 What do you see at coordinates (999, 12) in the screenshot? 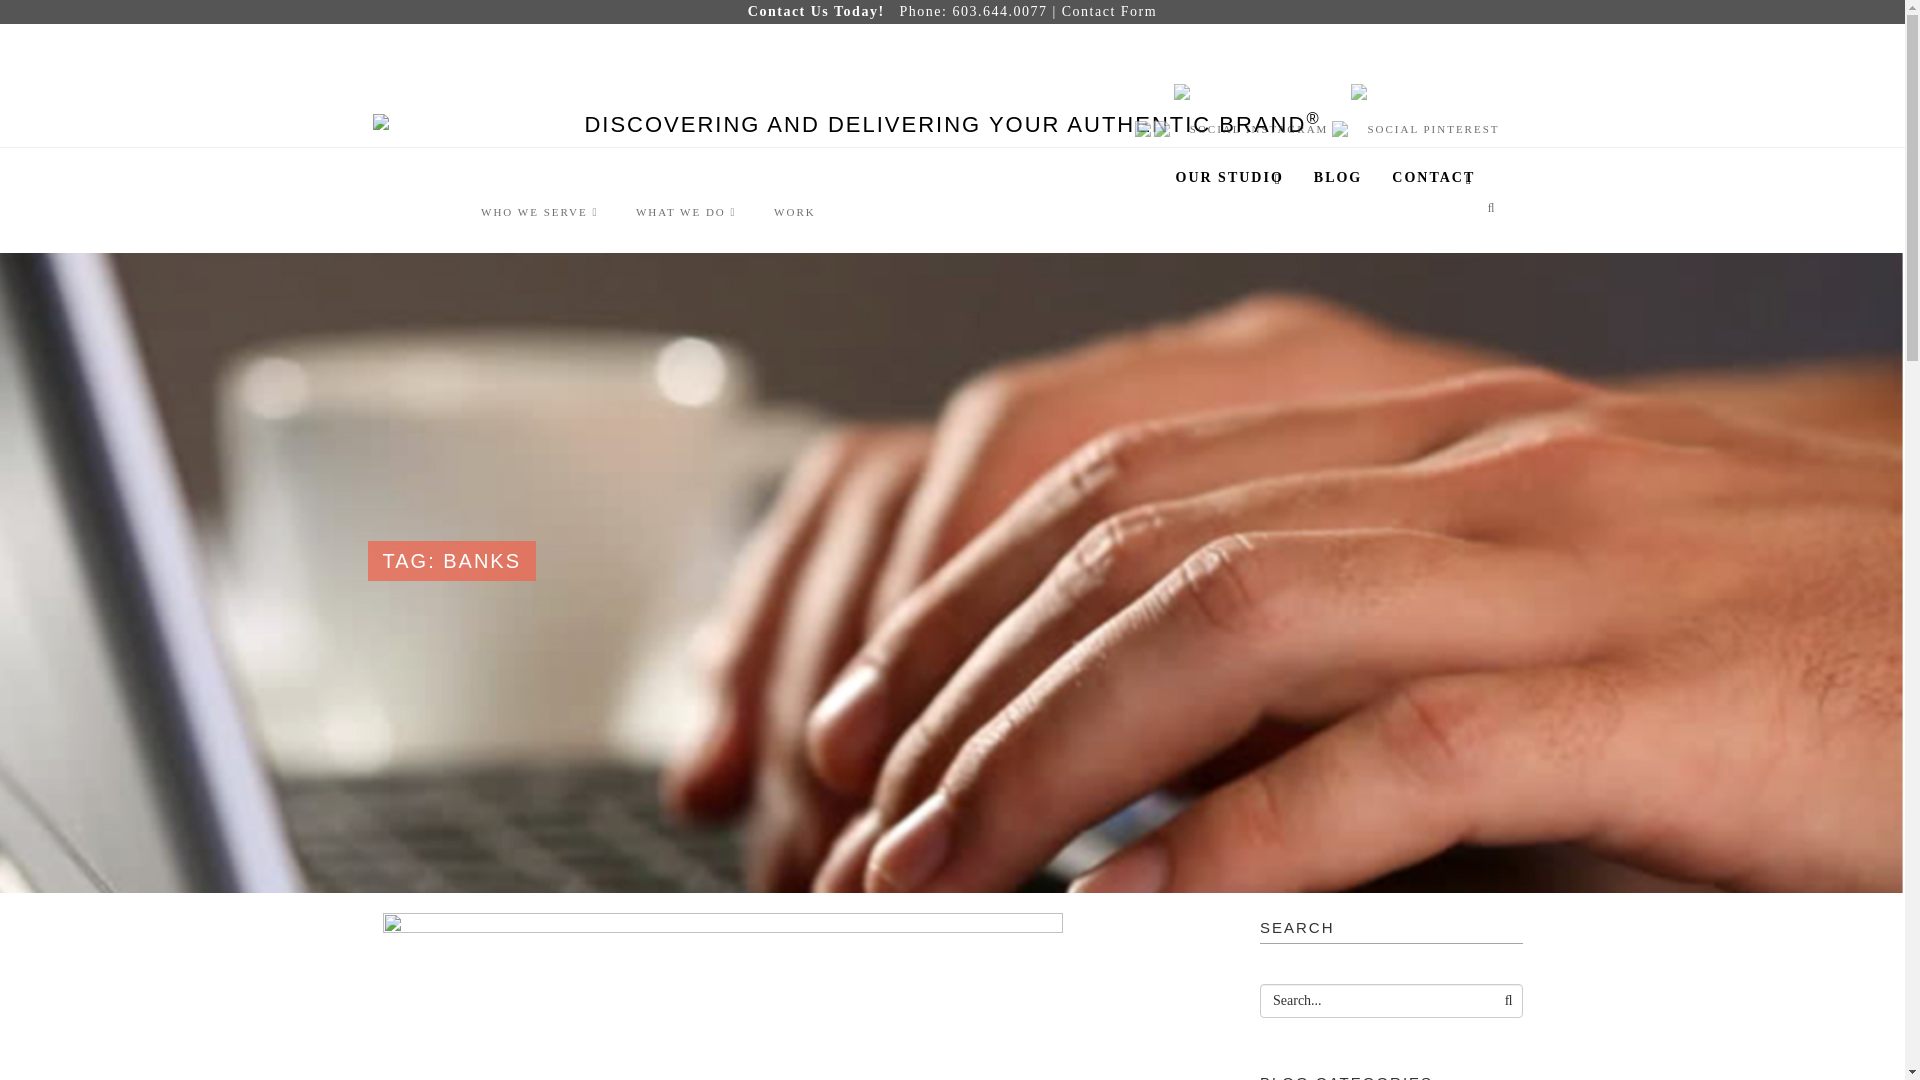
I see `603.644.0077` at bounding box center [999, 12].